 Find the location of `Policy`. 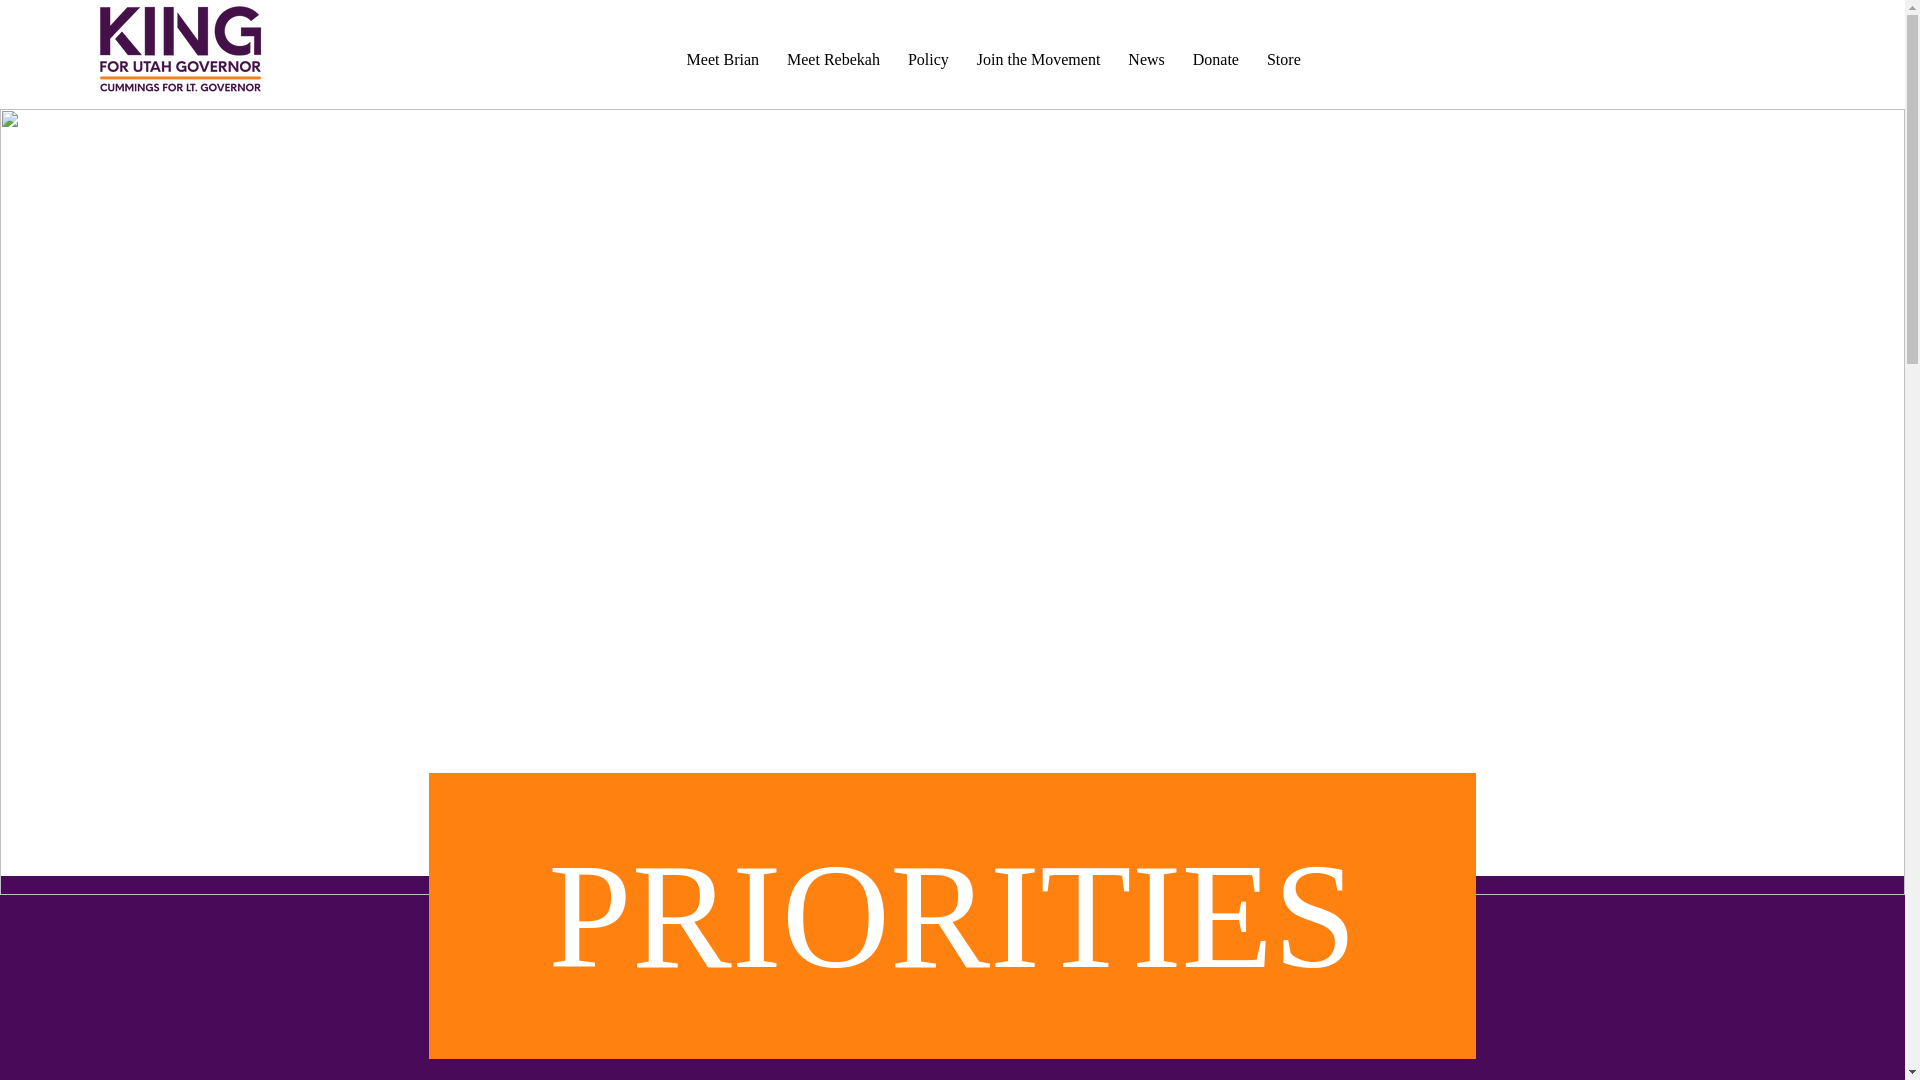

Policy is located at coordinates (928, 60).